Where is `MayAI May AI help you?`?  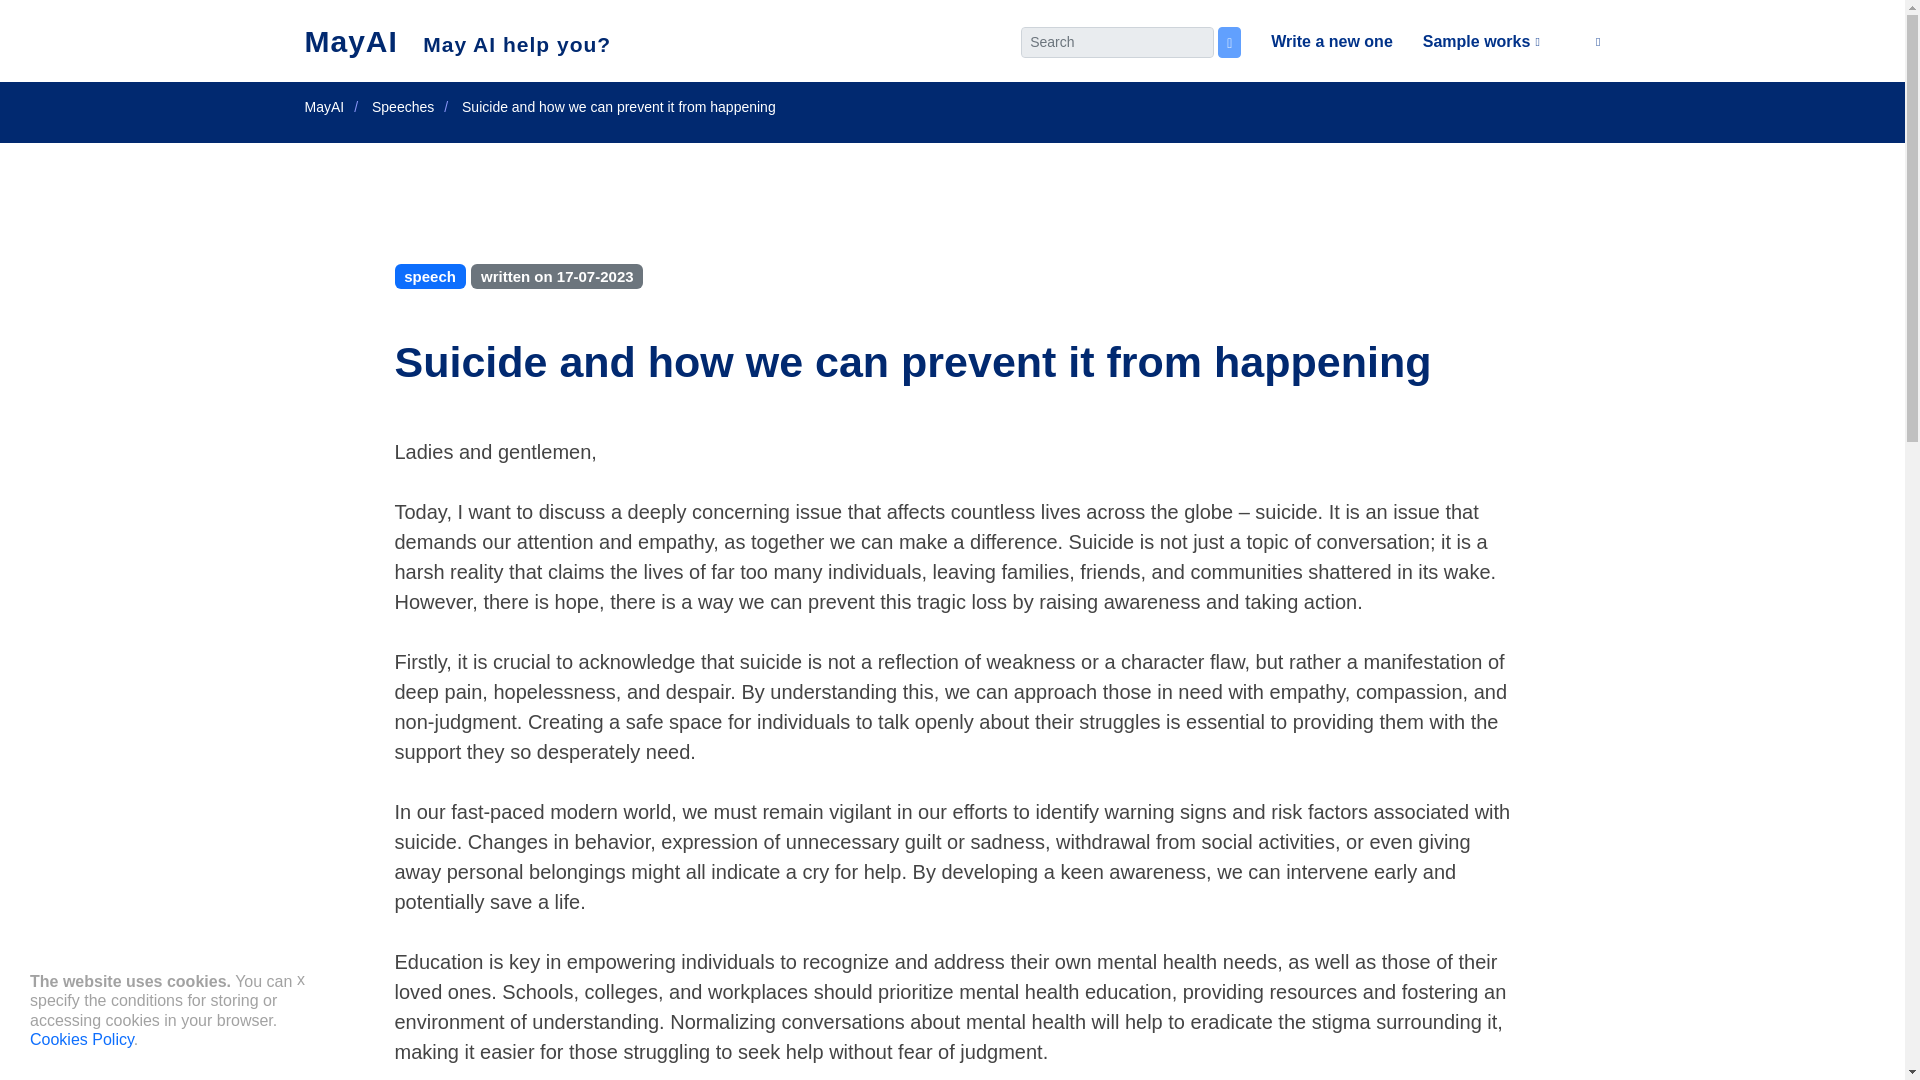 MayAI May AI help you? is located at coordinates (456, 42).